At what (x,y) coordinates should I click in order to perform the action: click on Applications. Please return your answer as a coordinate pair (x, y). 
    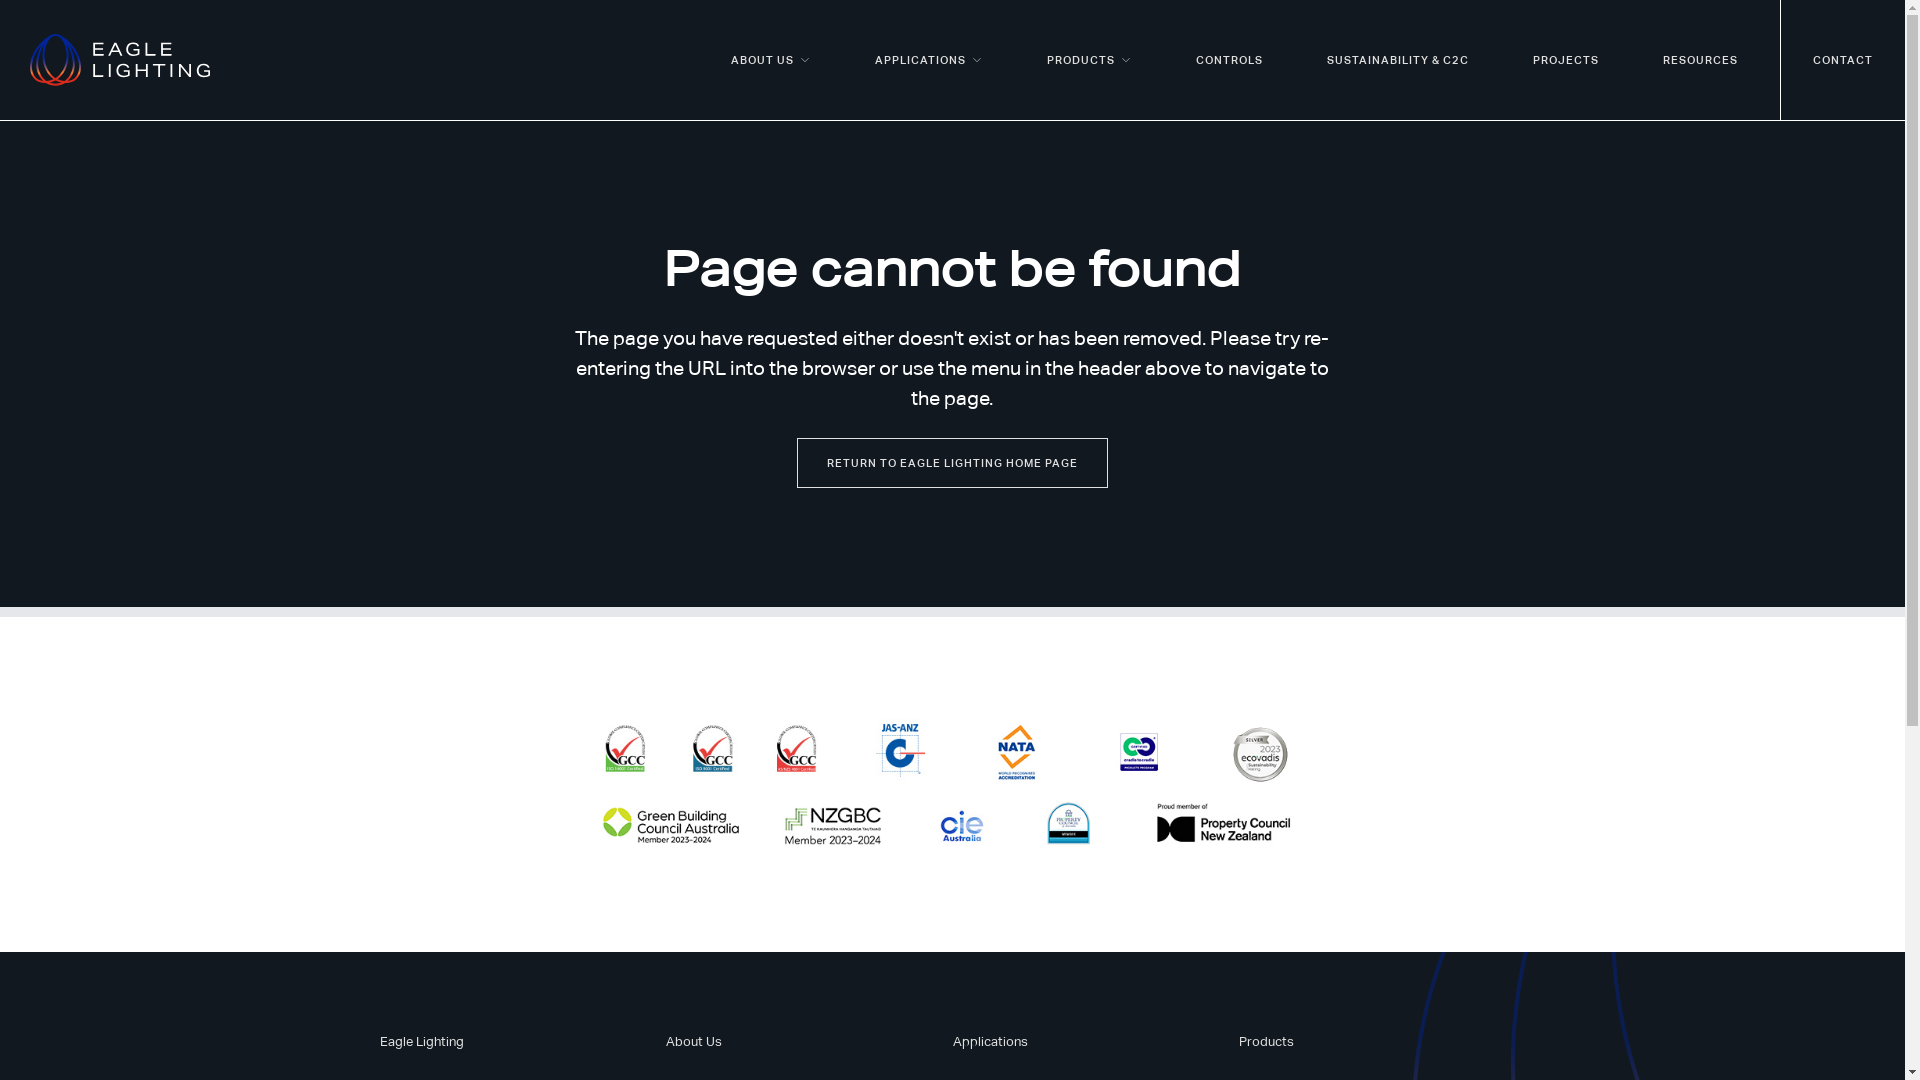
    Looking at the image, I should click on (990, 1042).